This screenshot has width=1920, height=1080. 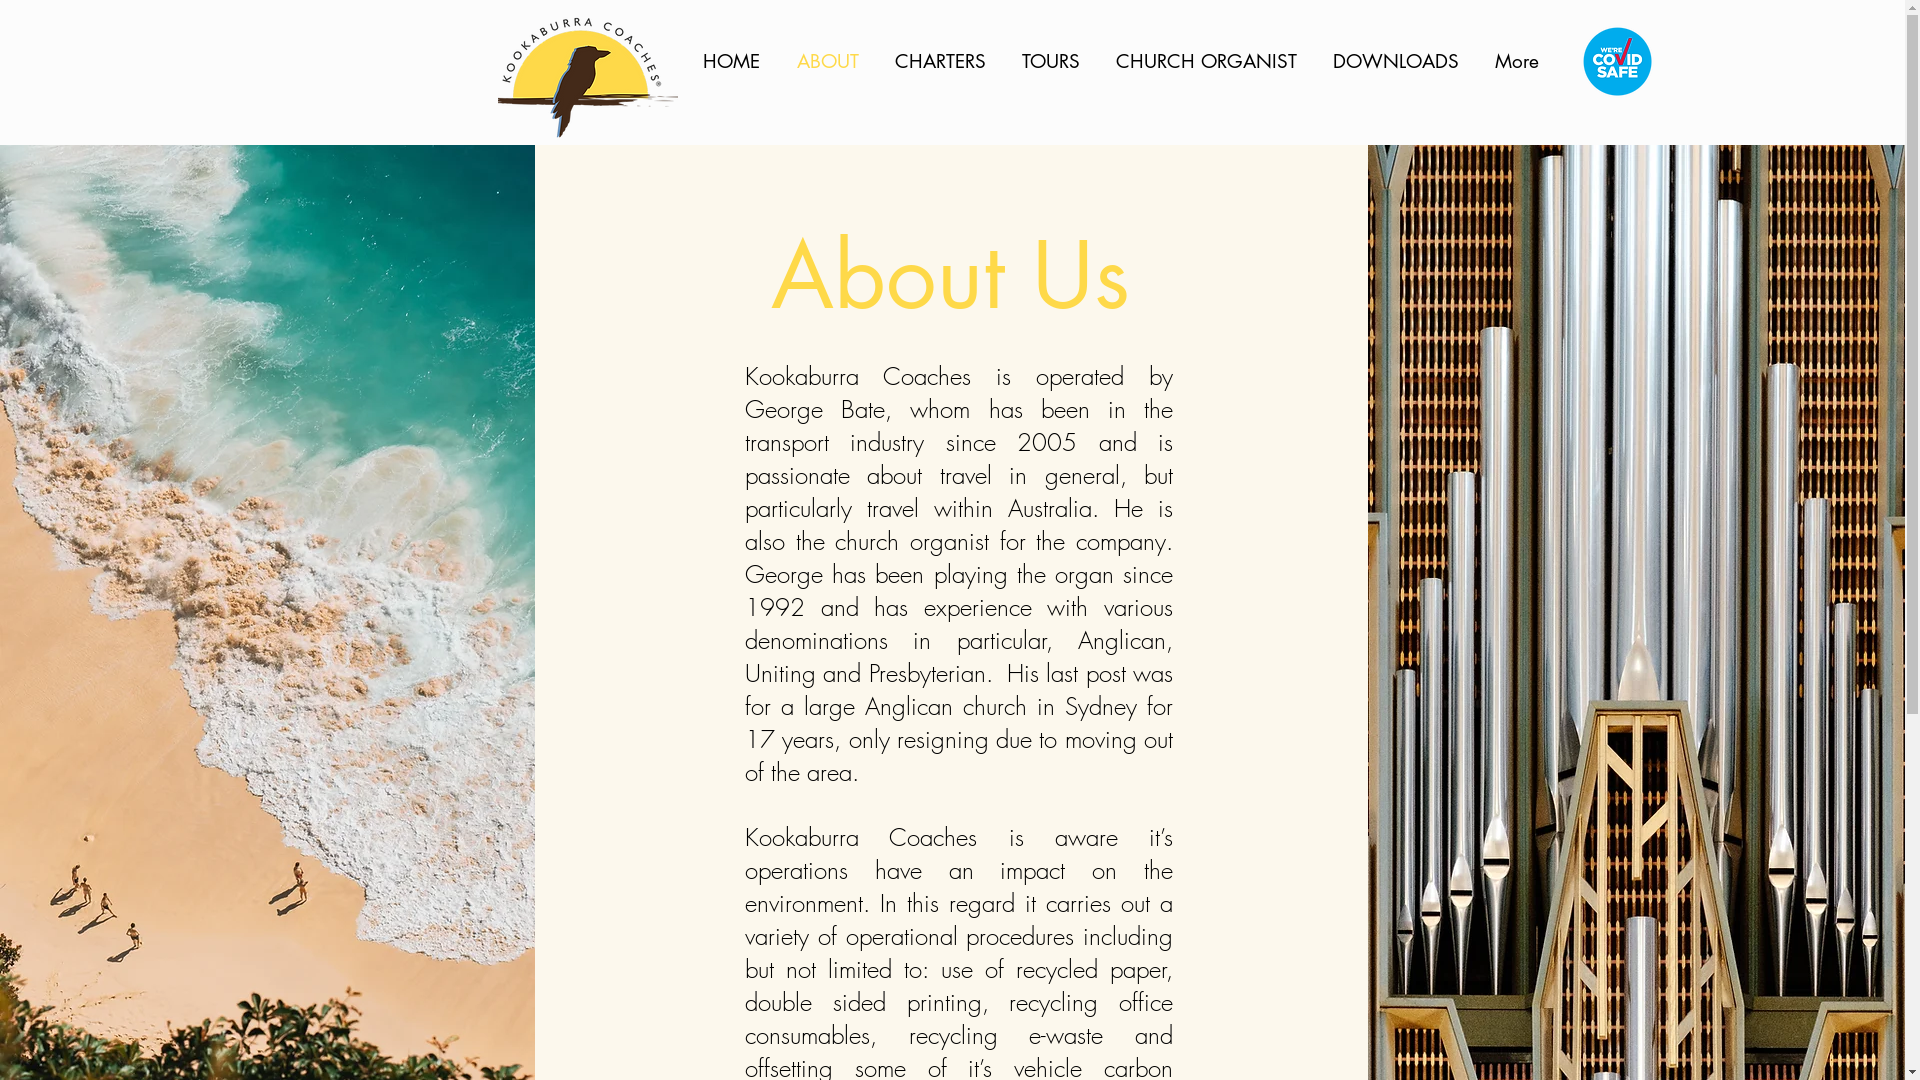 What do you see at coordinates (944, 62) in the screenshot?
I see `CHARTERS` at bounding box center [944, 62].